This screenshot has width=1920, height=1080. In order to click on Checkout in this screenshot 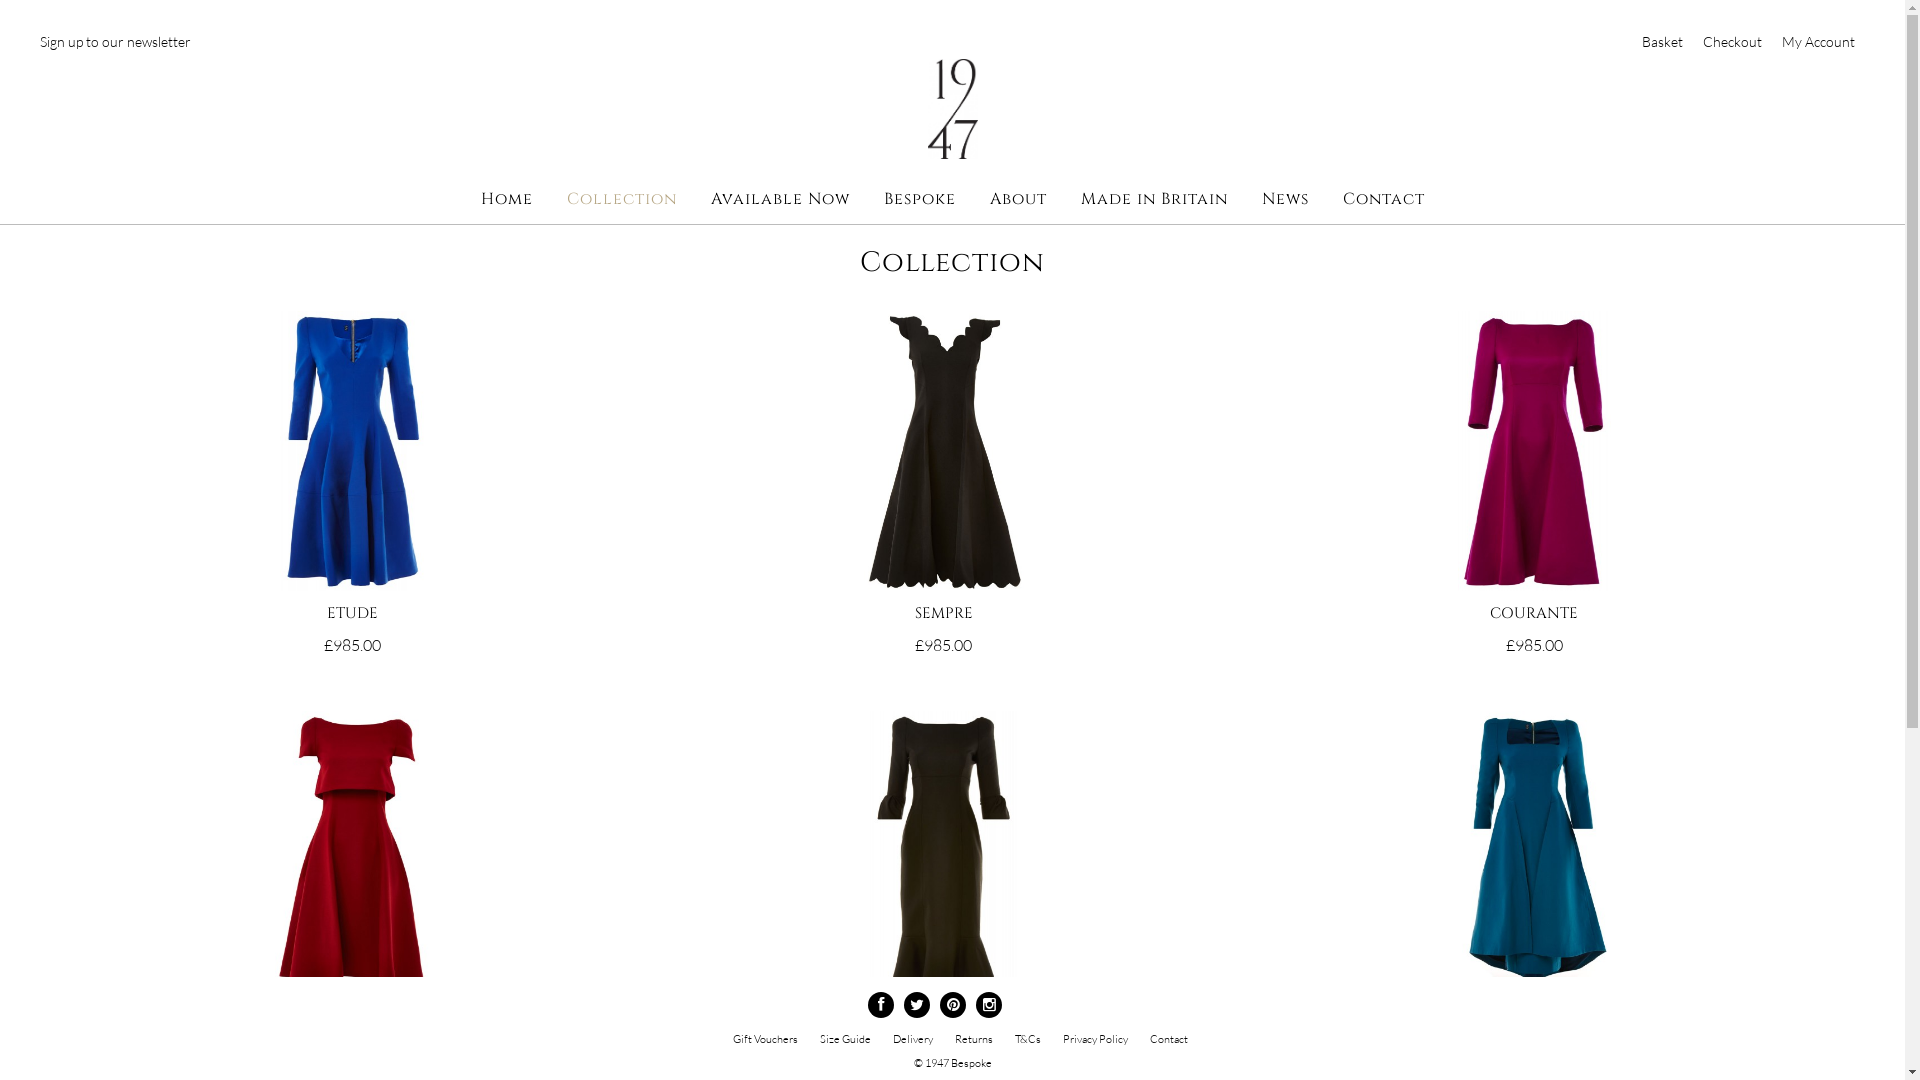, I will do `click(1732, 42)`.